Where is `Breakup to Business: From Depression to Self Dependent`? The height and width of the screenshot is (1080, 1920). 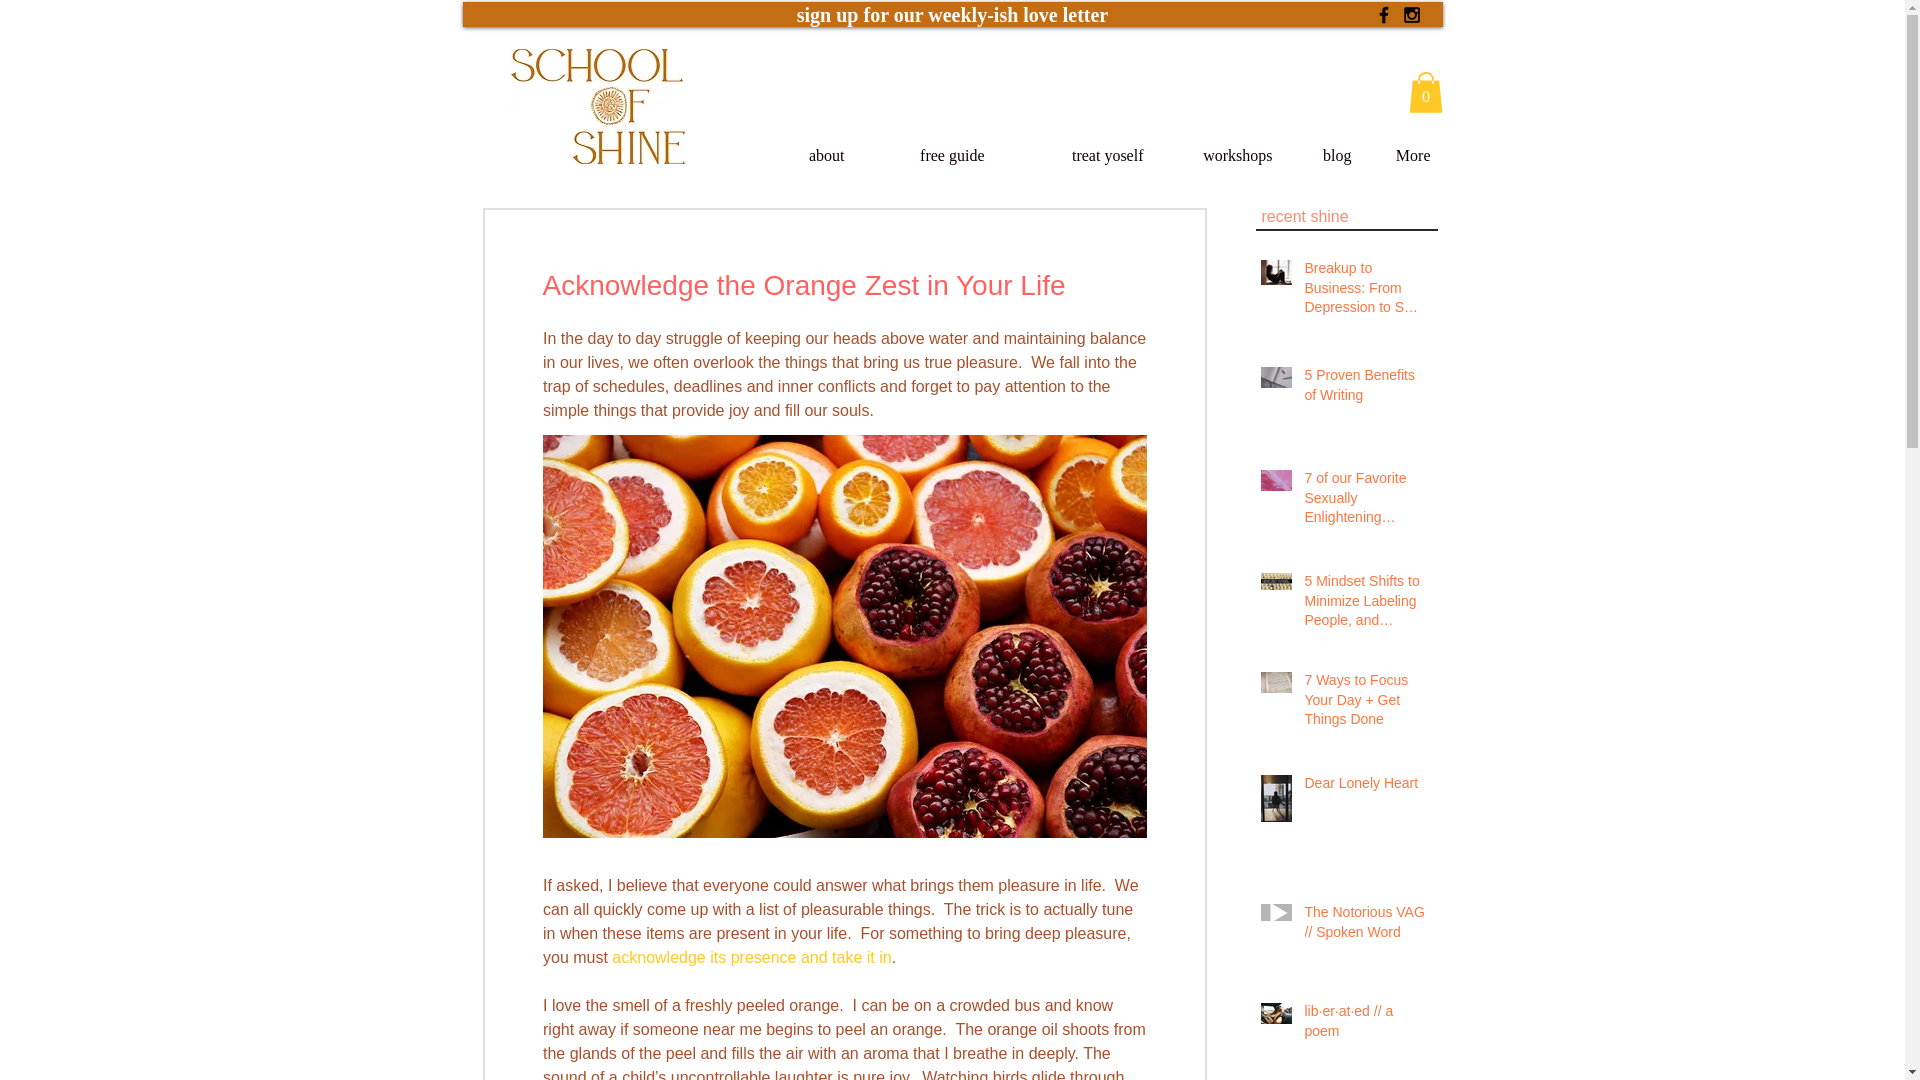
Breakup to Business: From Depression to Self Dependent is located at coordinates (1364, 292).